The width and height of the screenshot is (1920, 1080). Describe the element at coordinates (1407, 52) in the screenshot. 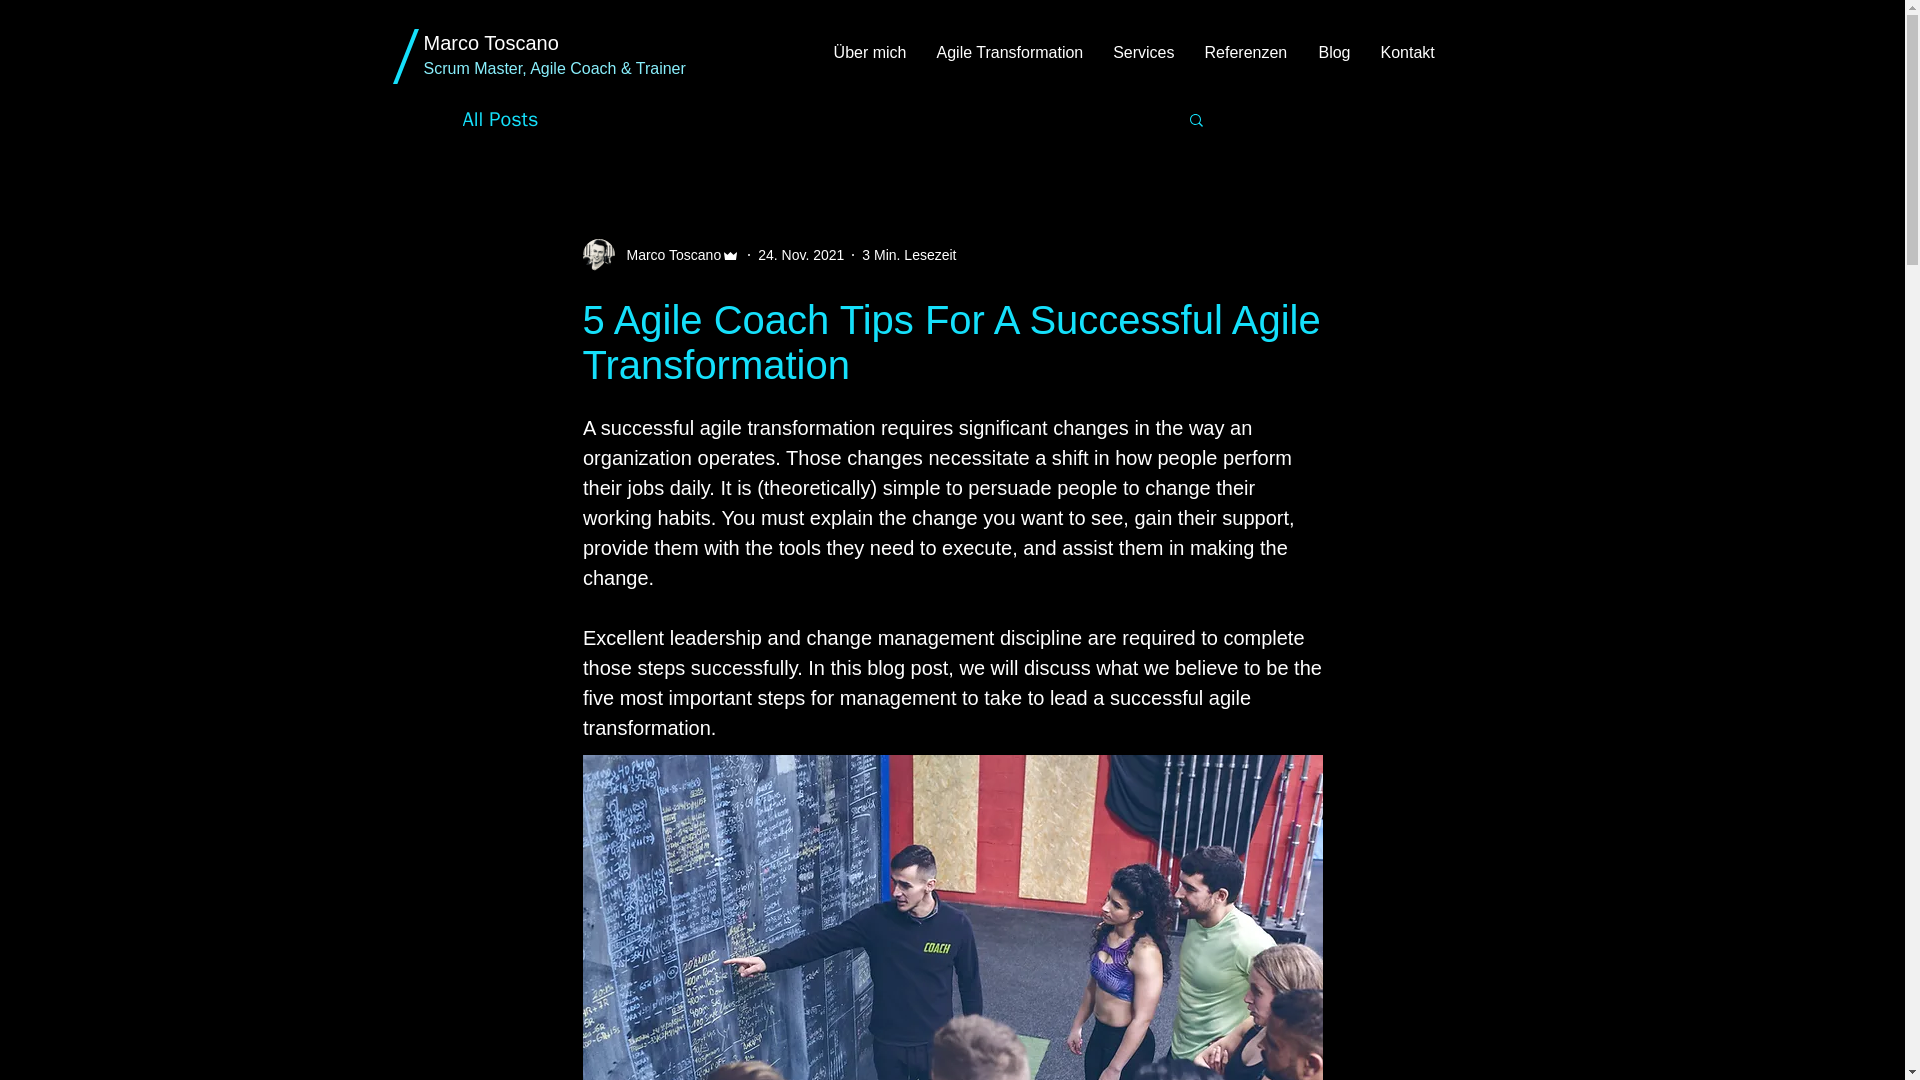

I see `Kontakt` at that location.